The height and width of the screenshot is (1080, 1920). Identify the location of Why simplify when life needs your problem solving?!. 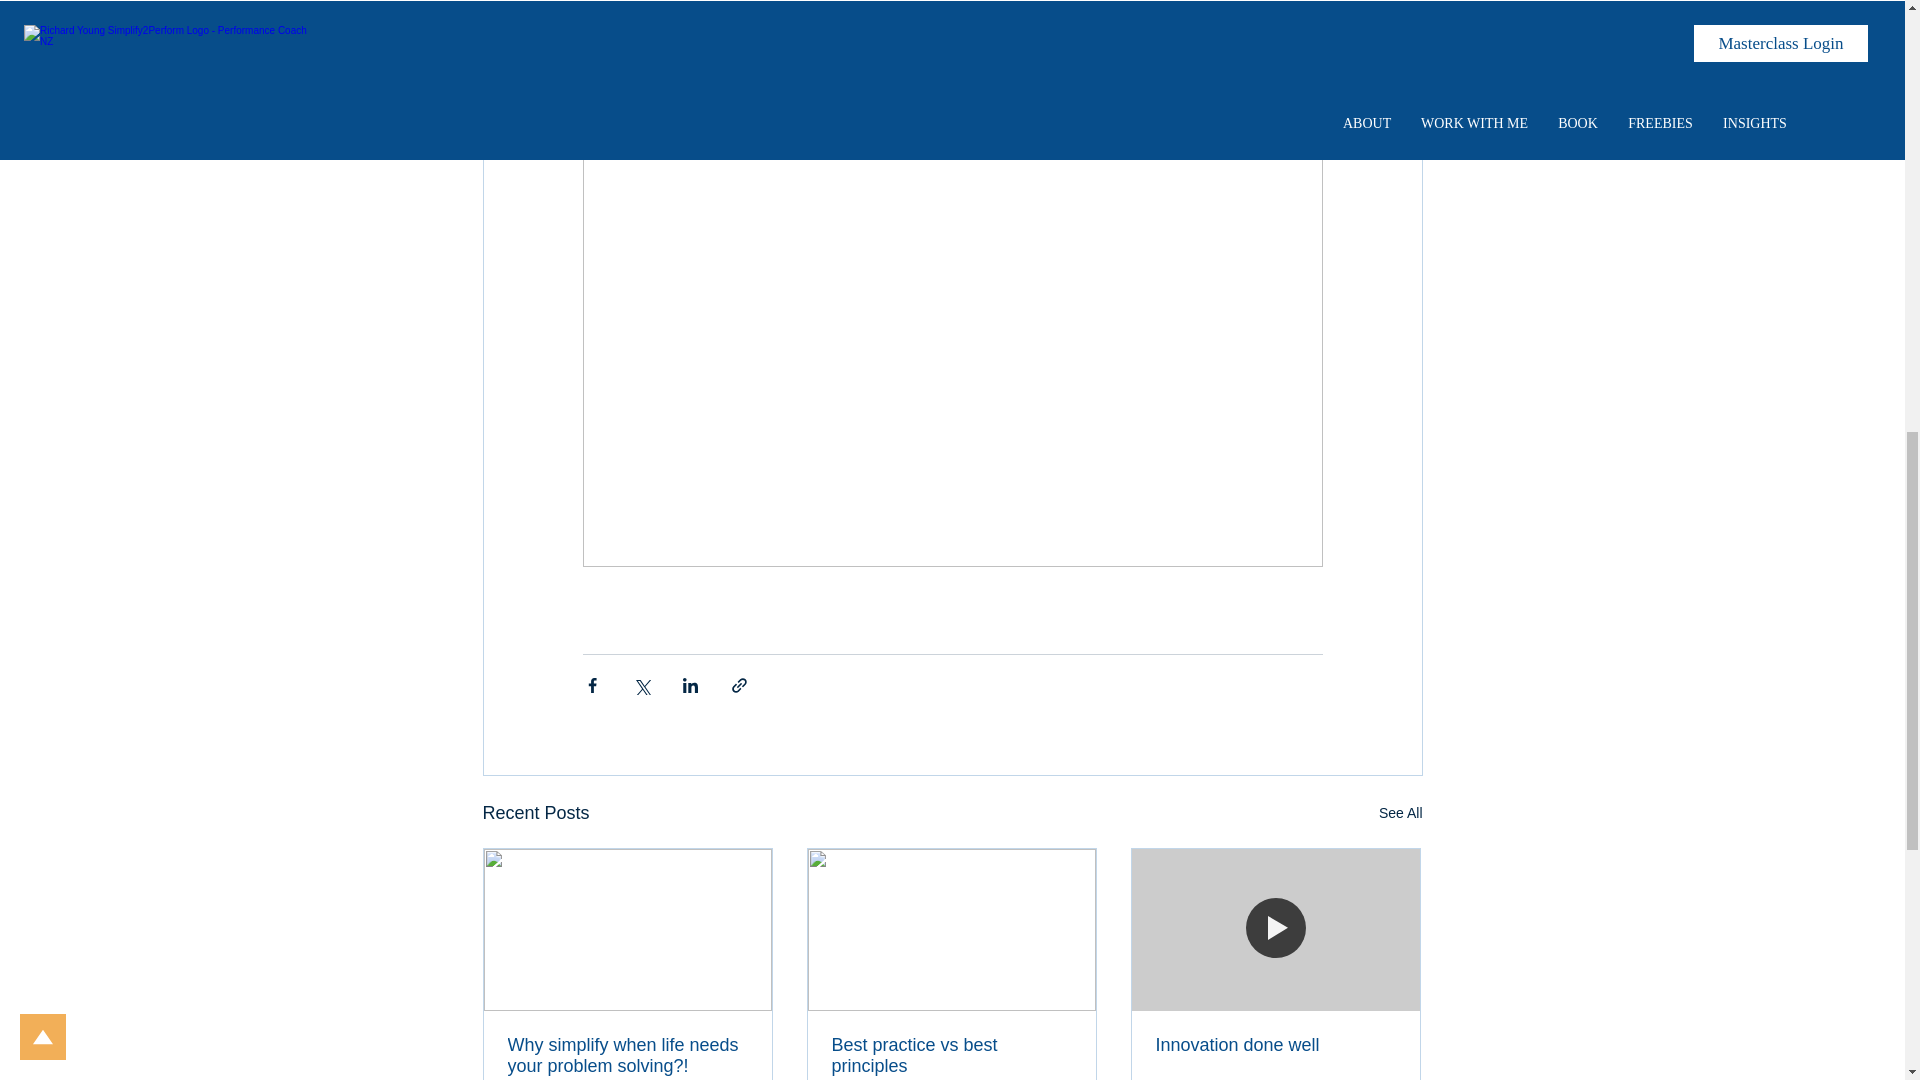
(628, 1055).